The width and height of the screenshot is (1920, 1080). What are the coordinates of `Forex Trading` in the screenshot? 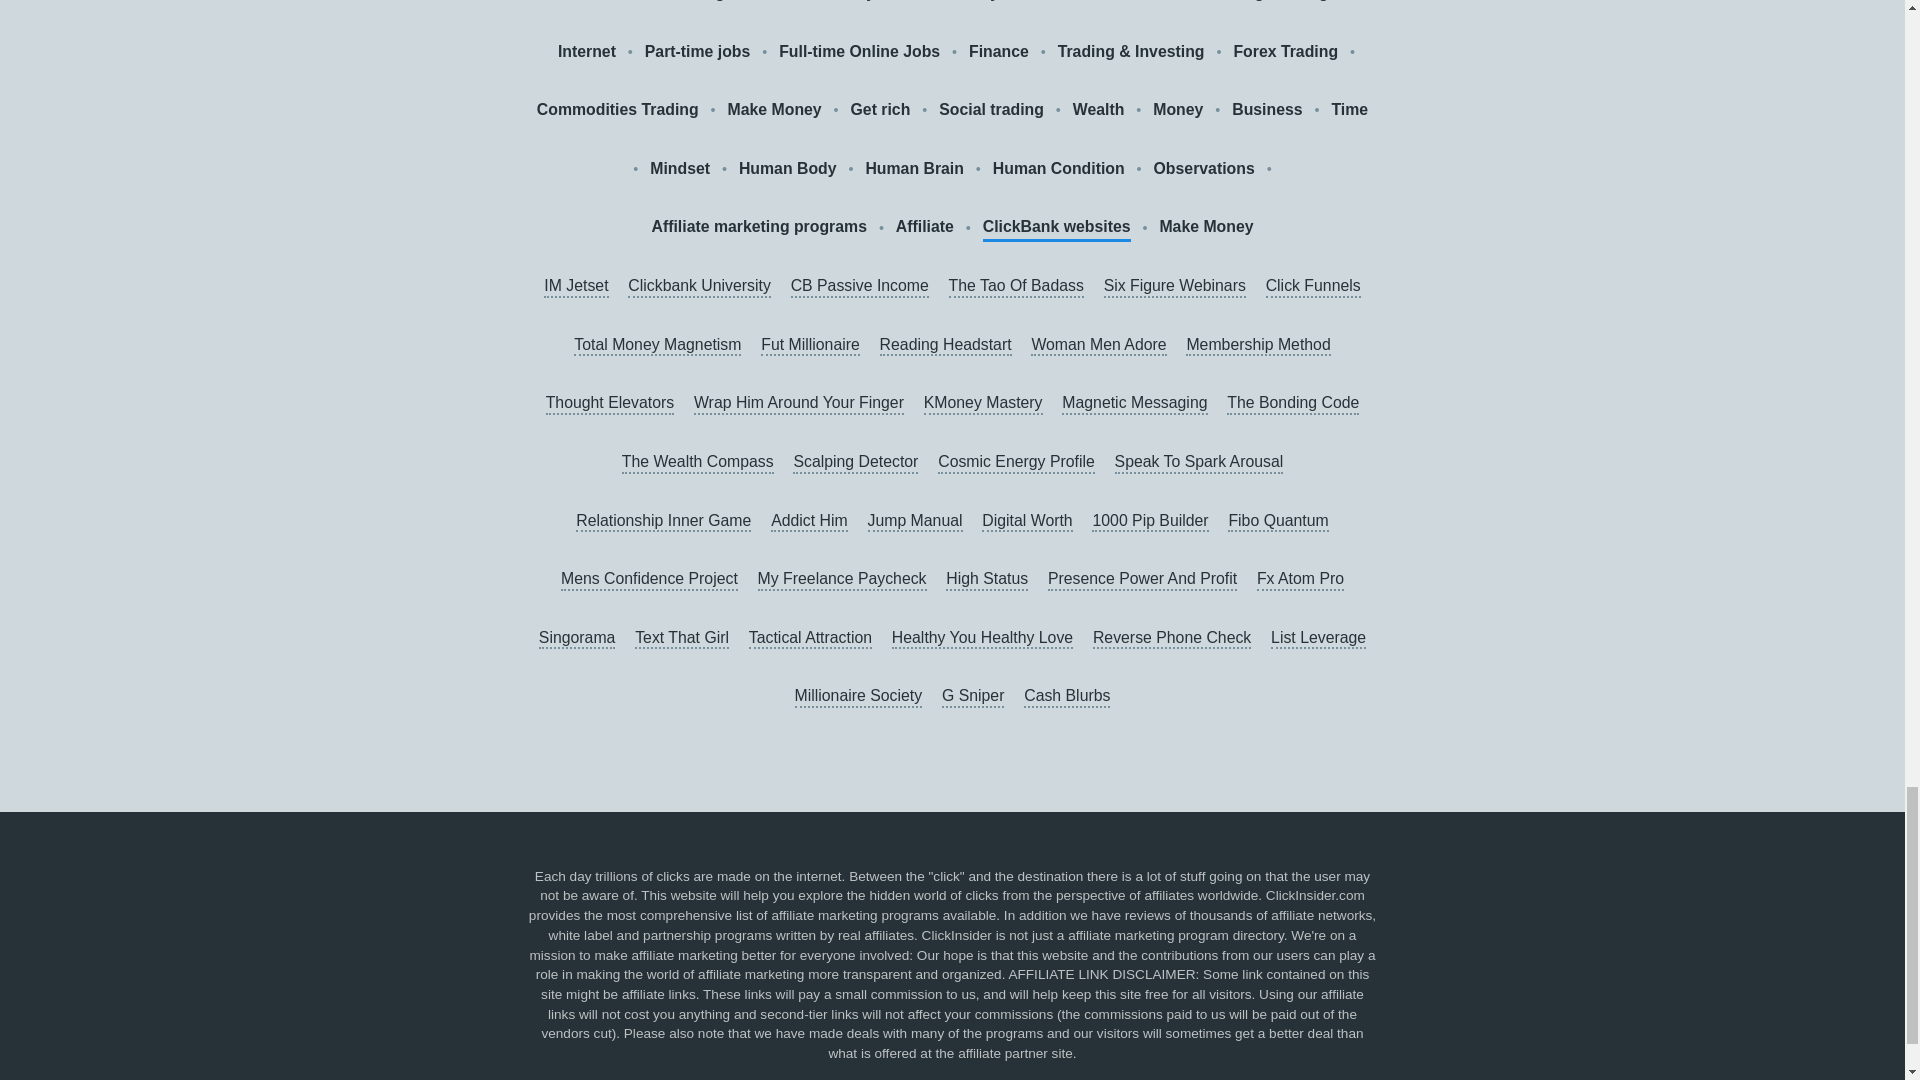 It's located at (1285, 52).